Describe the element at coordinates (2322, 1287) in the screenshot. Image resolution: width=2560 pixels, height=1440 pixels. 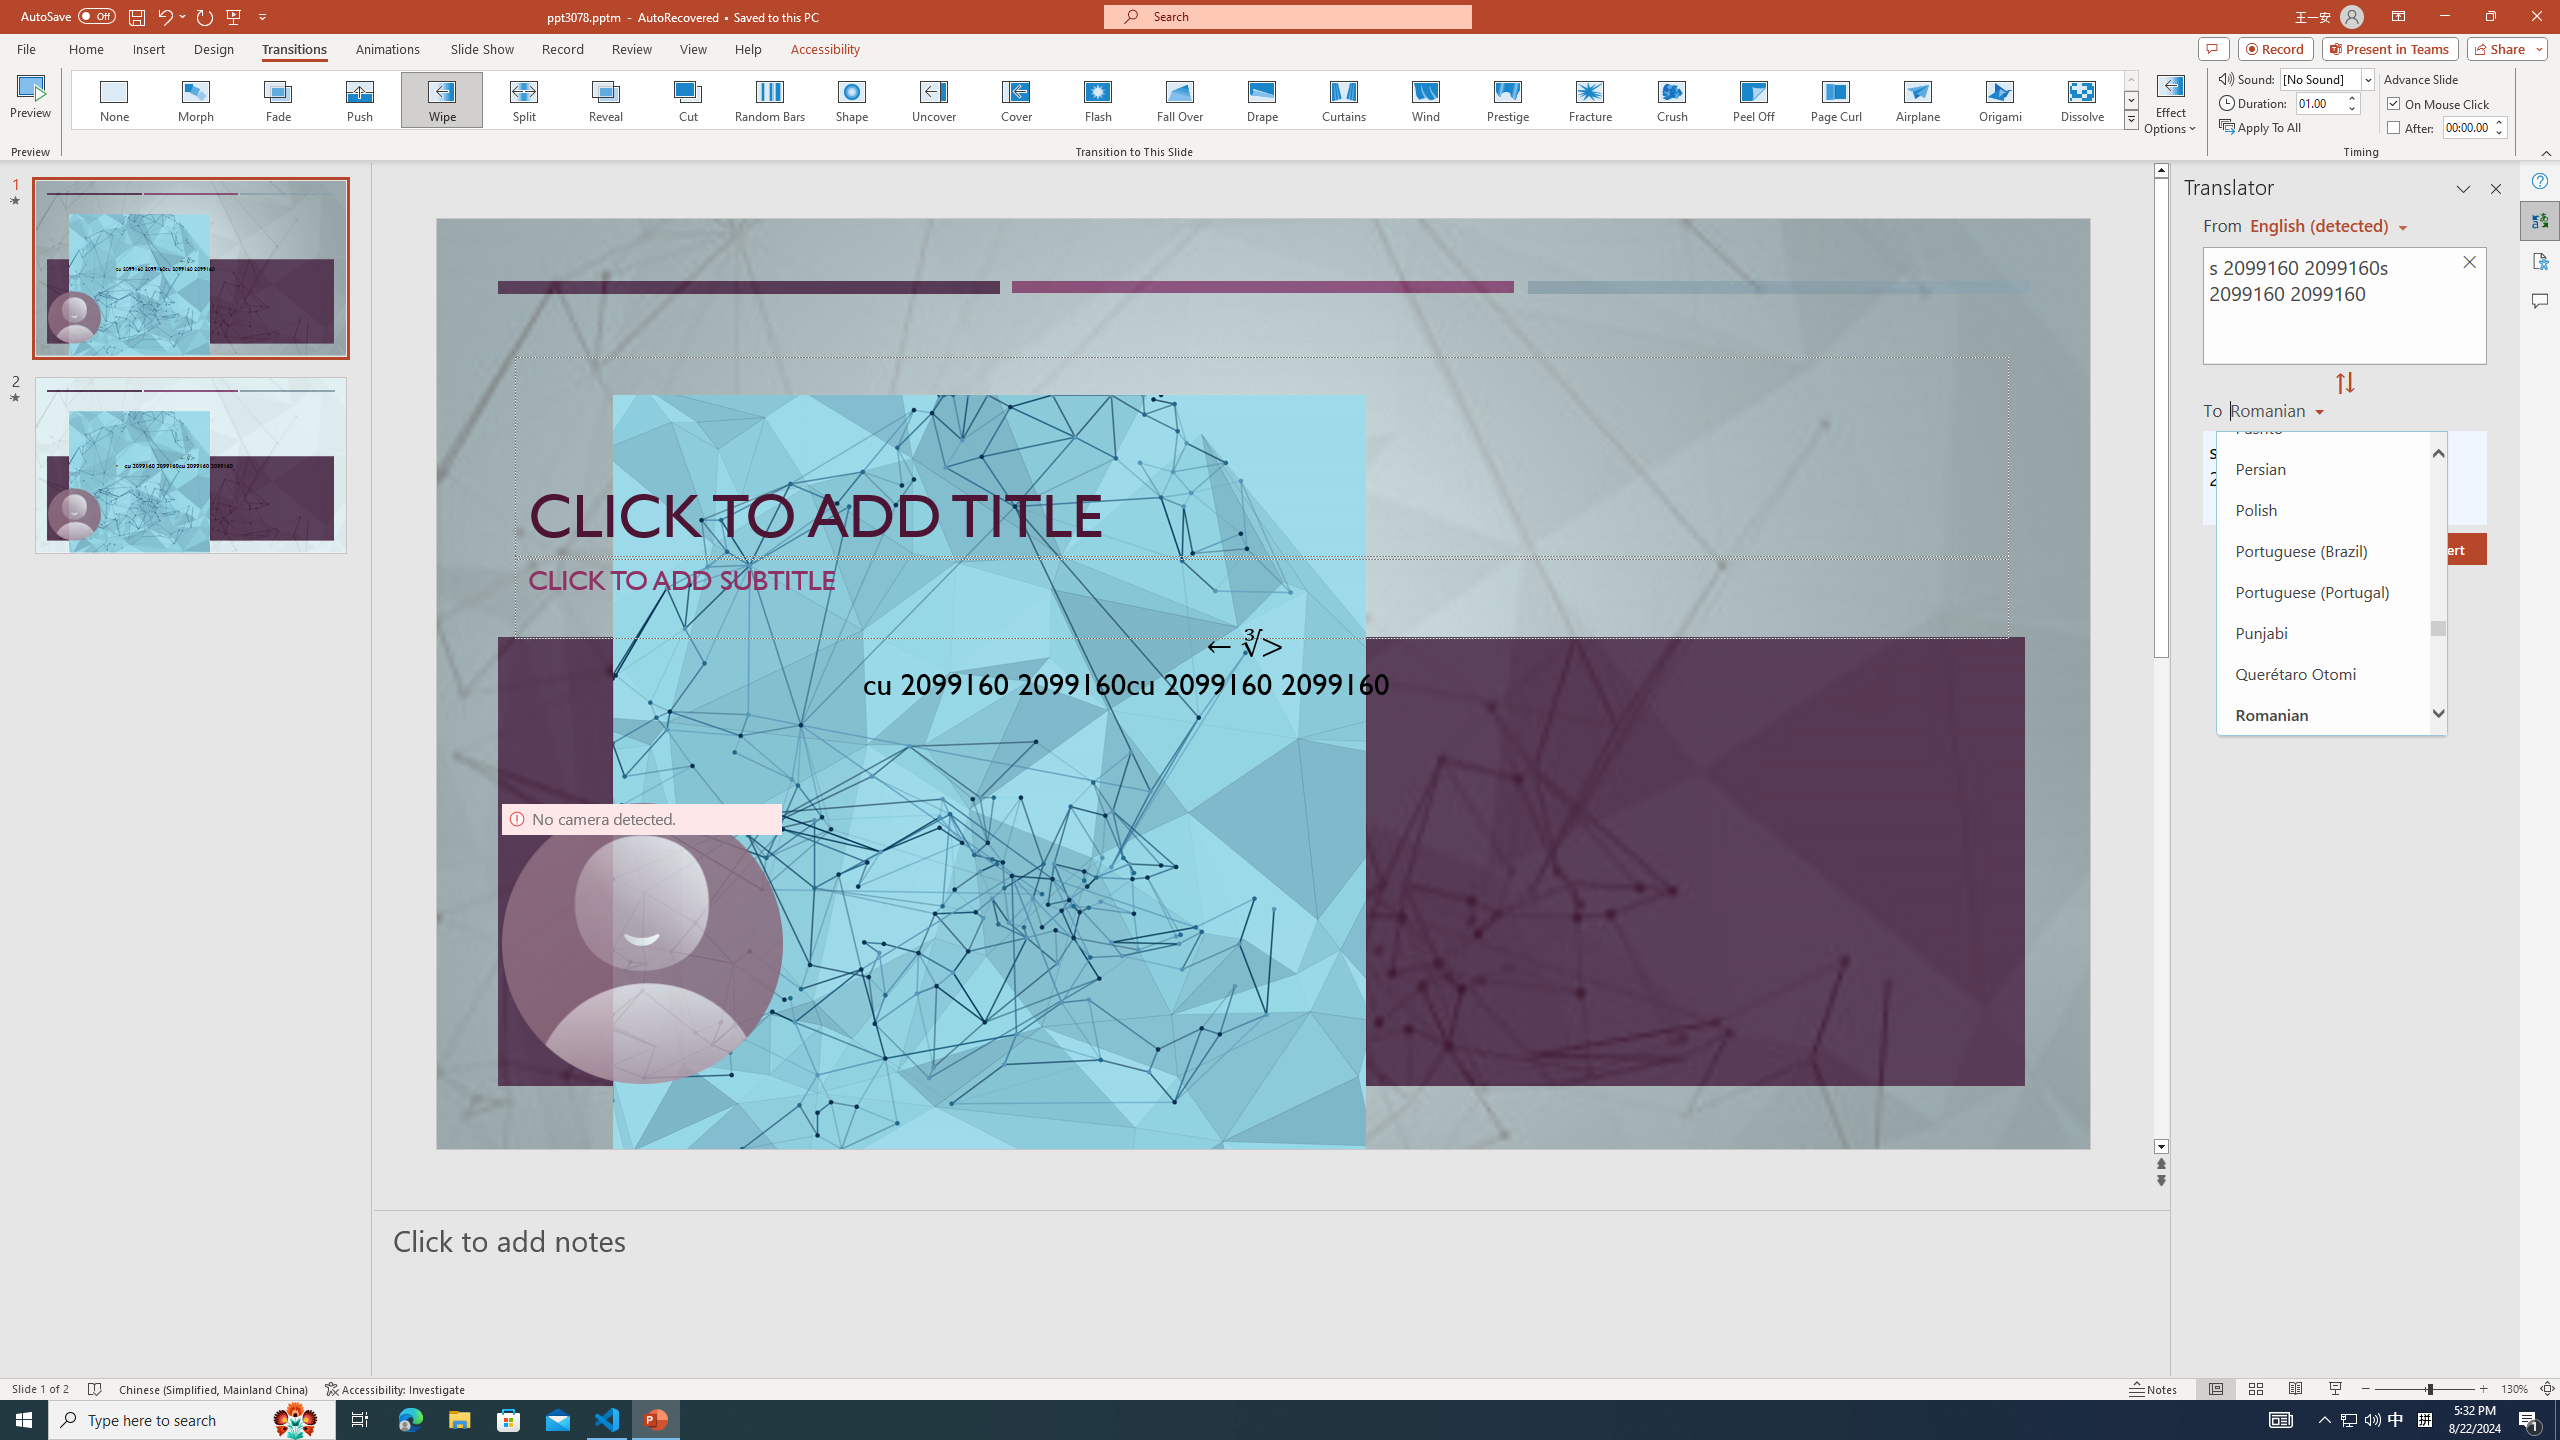
I see `Somali` at that location.